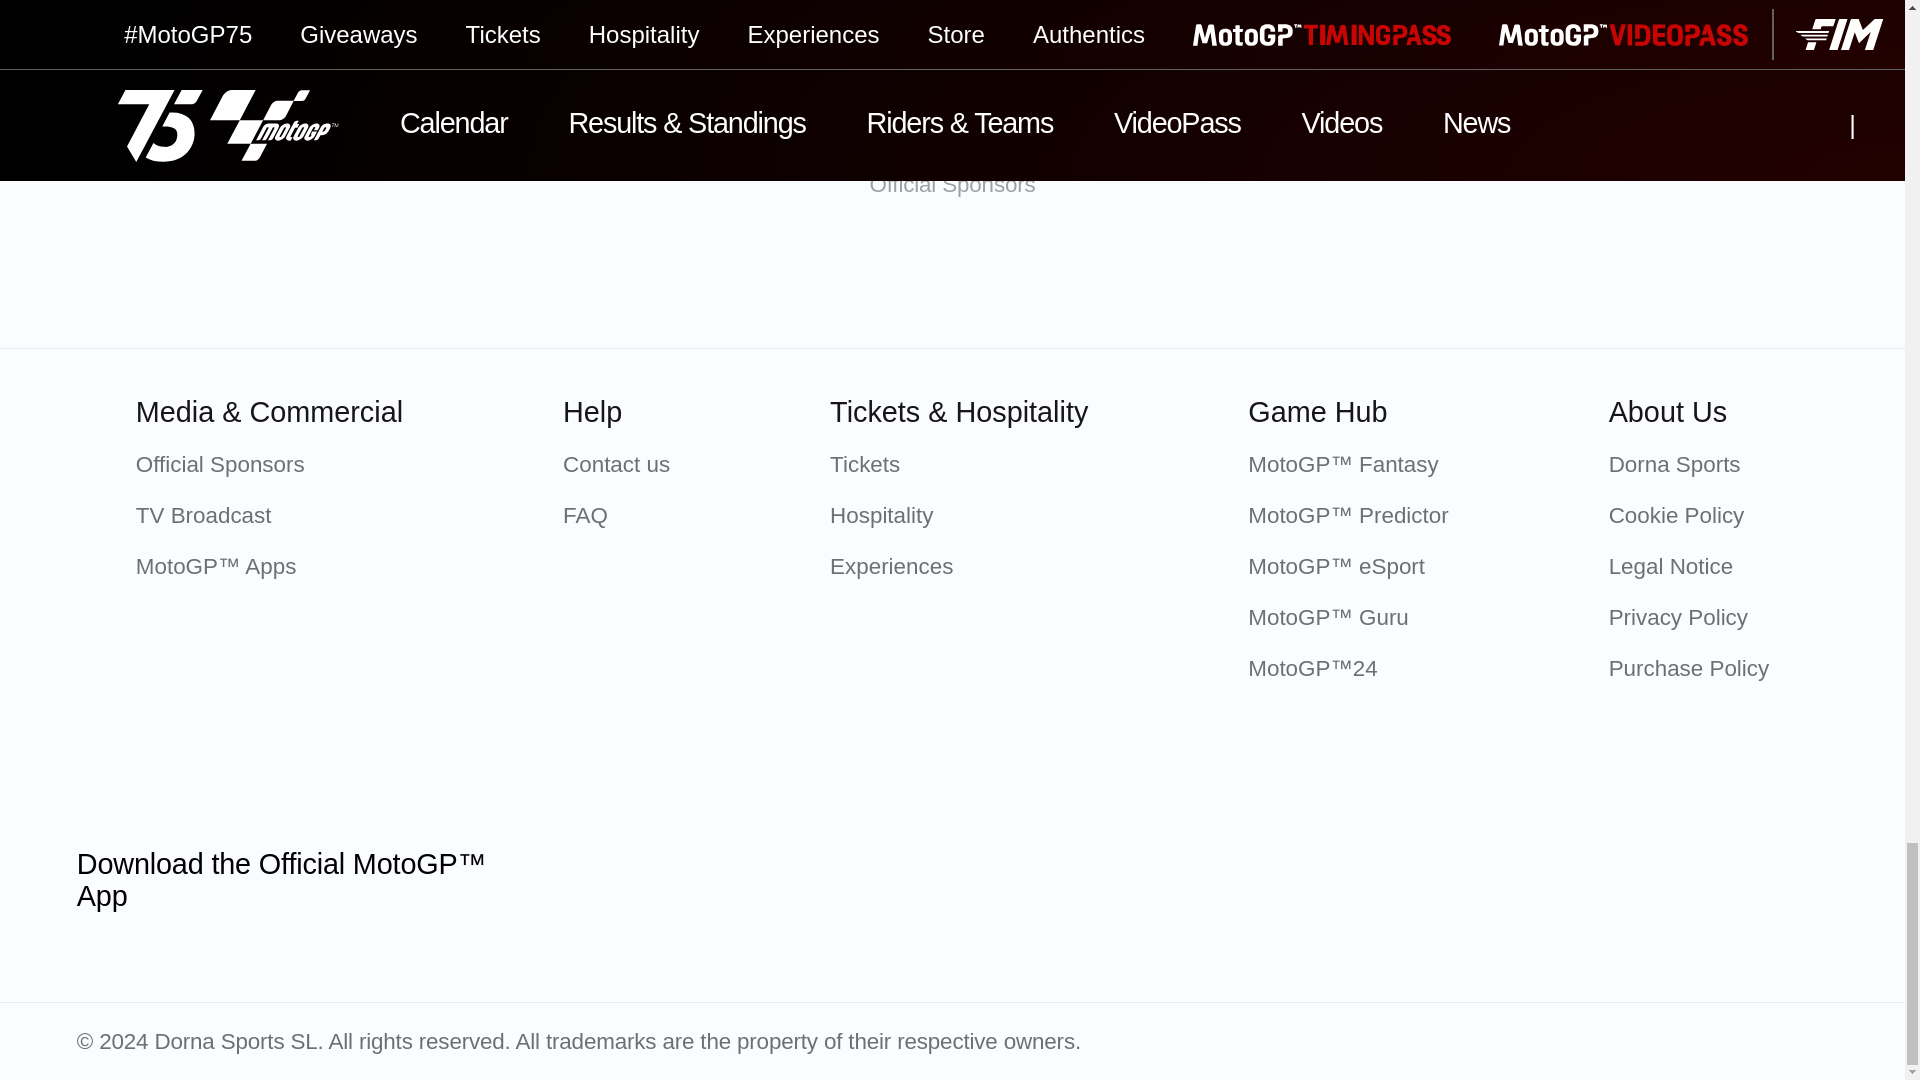 The width and height of the screenshot is (1920, 1080). What do you see at coordinates (424, 279) in the screenshot?
I see `QATAR` at bounding box center [424, 279].